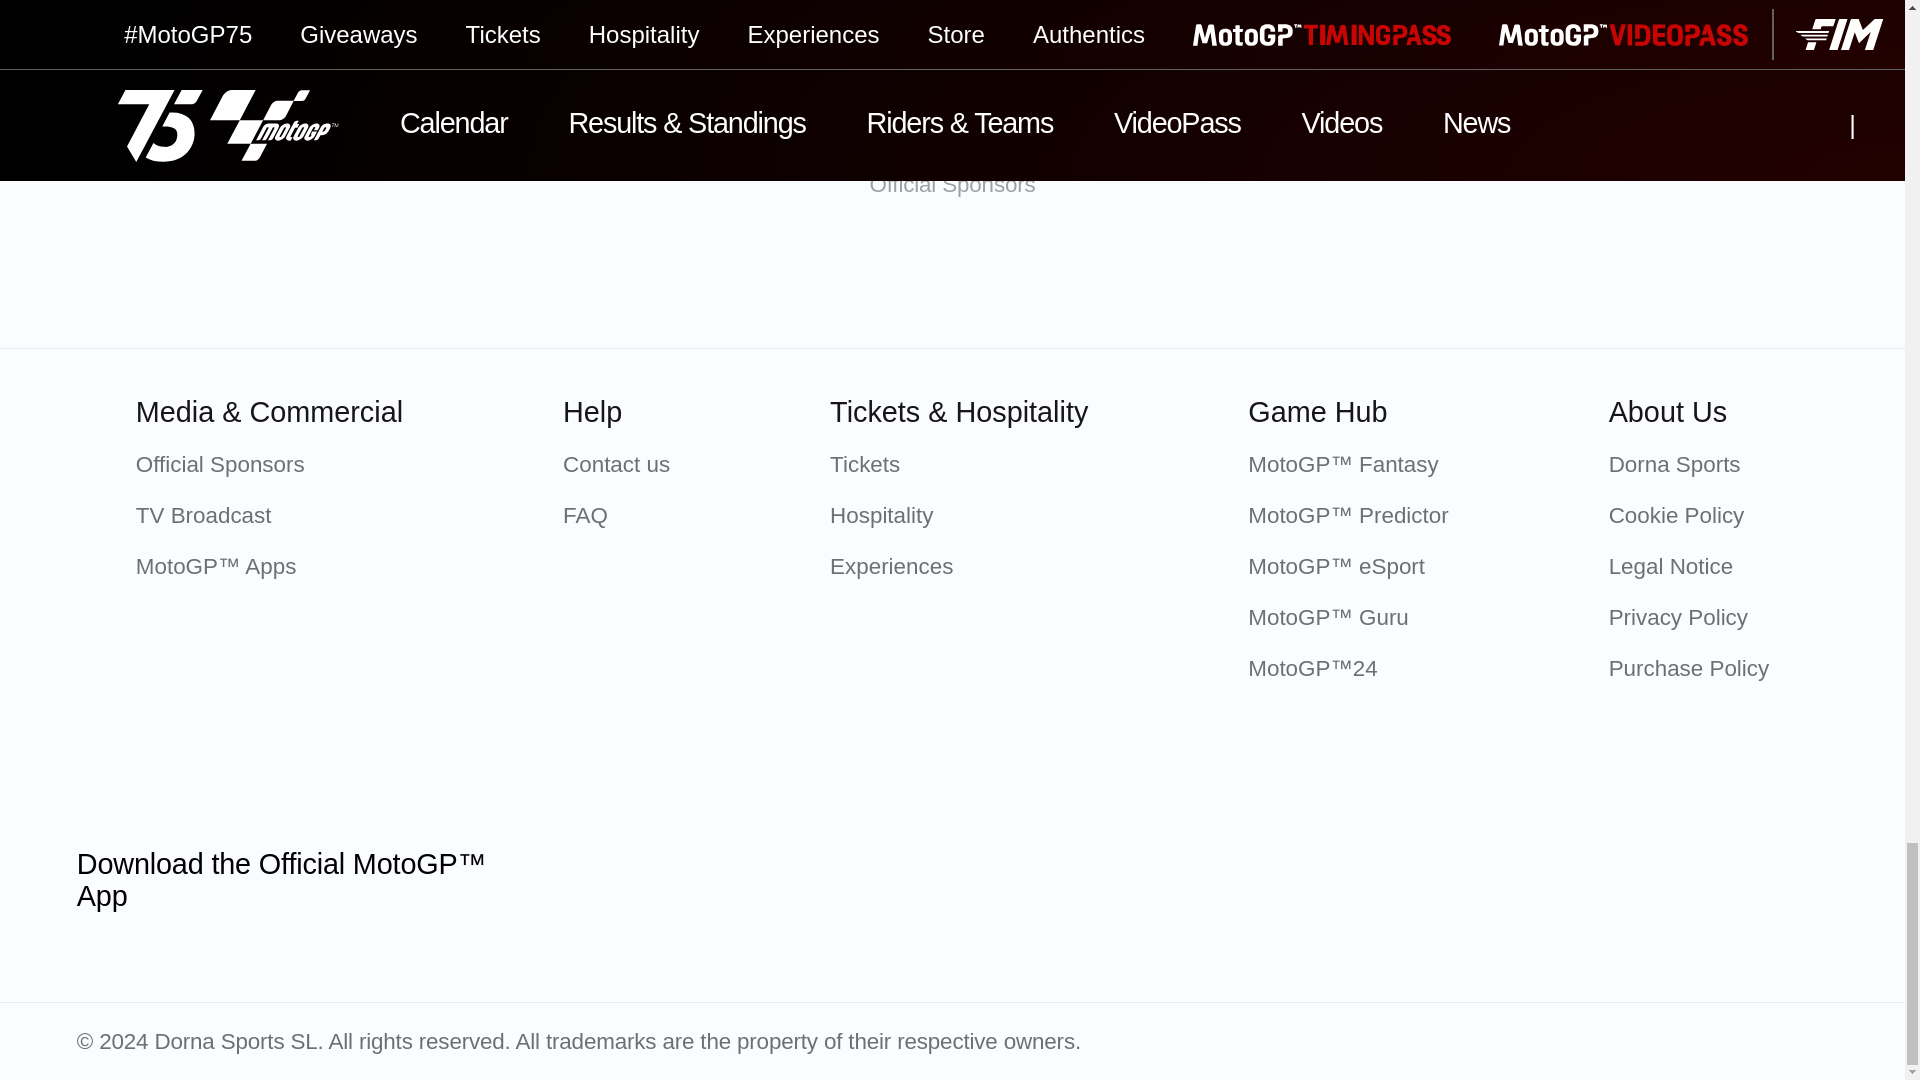 The width and height of the screenshot is (1920, 1080). What do you see at coordinates (424, 279) in the screenshot?
I see `QATAR` at bounding box center [424, 279].